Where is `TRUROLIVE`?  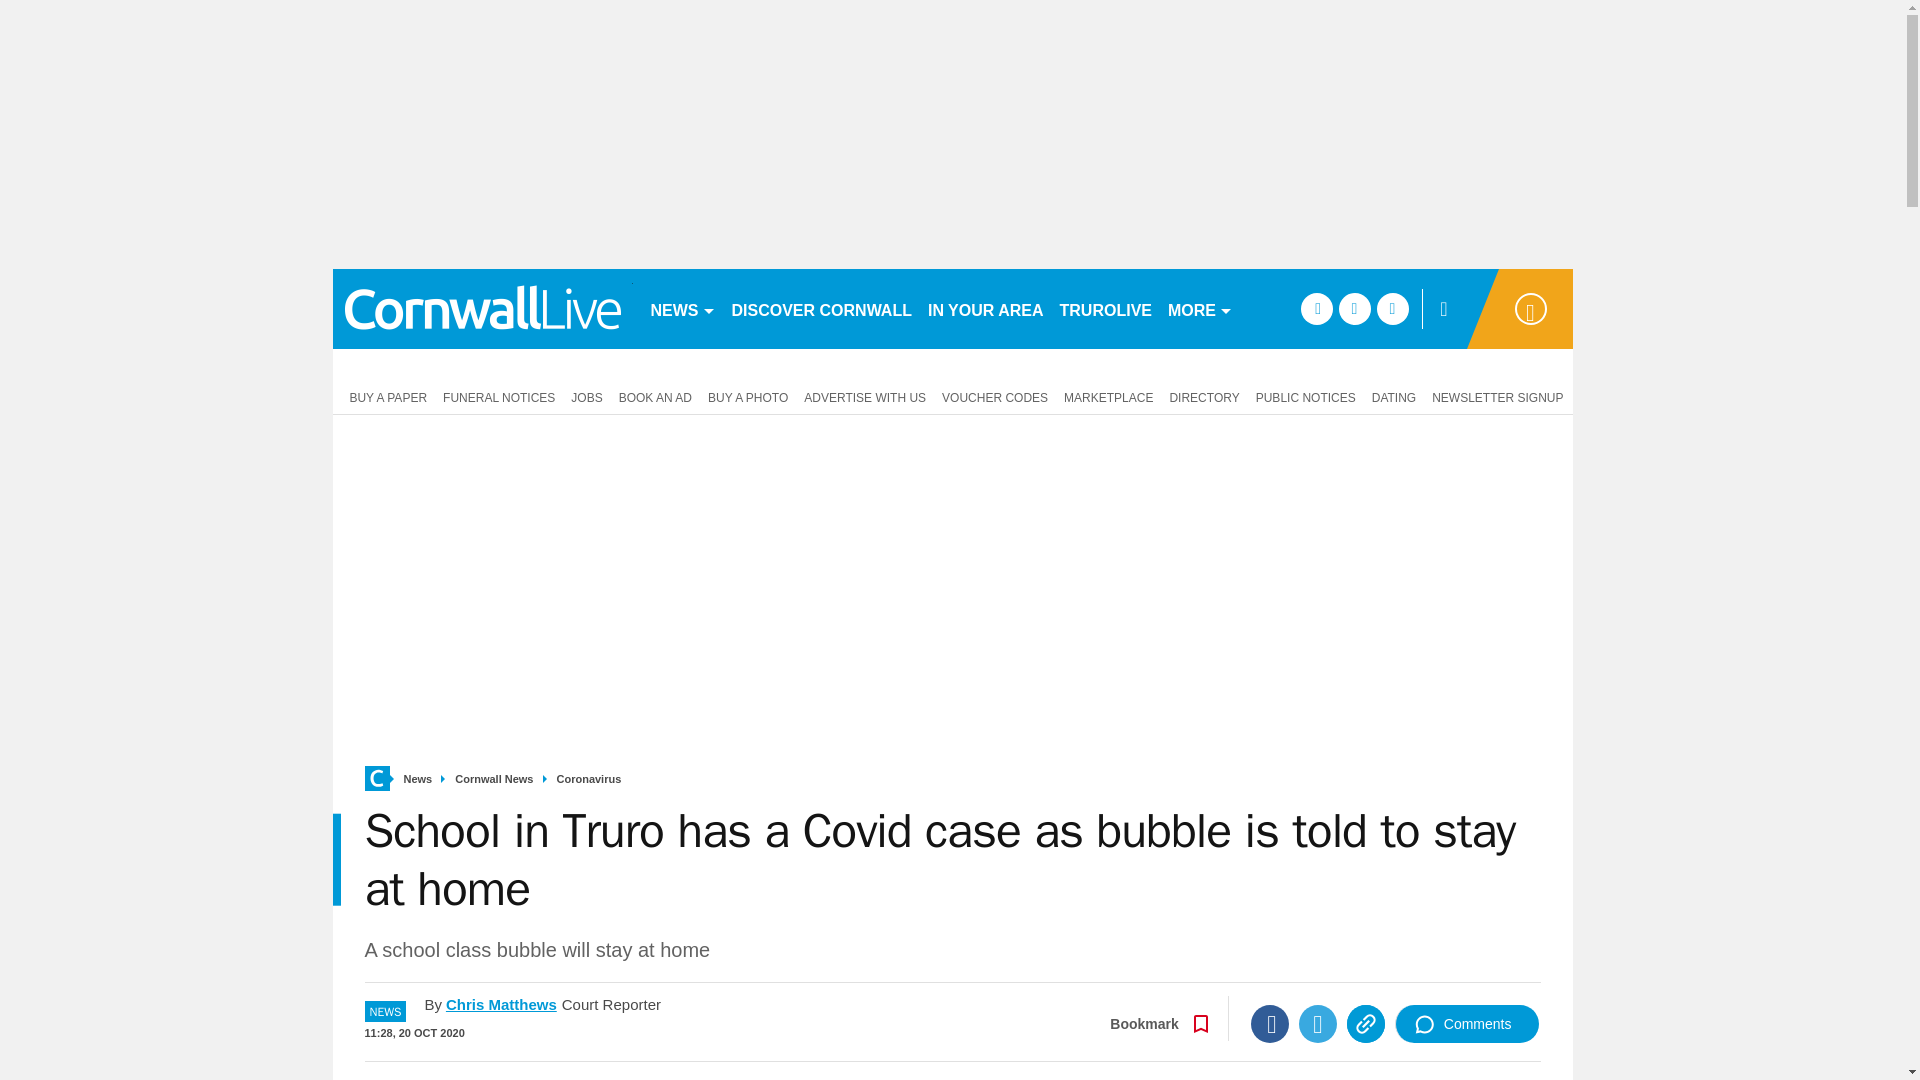
TRUROLIVE is located at coordinates (1106, 308).